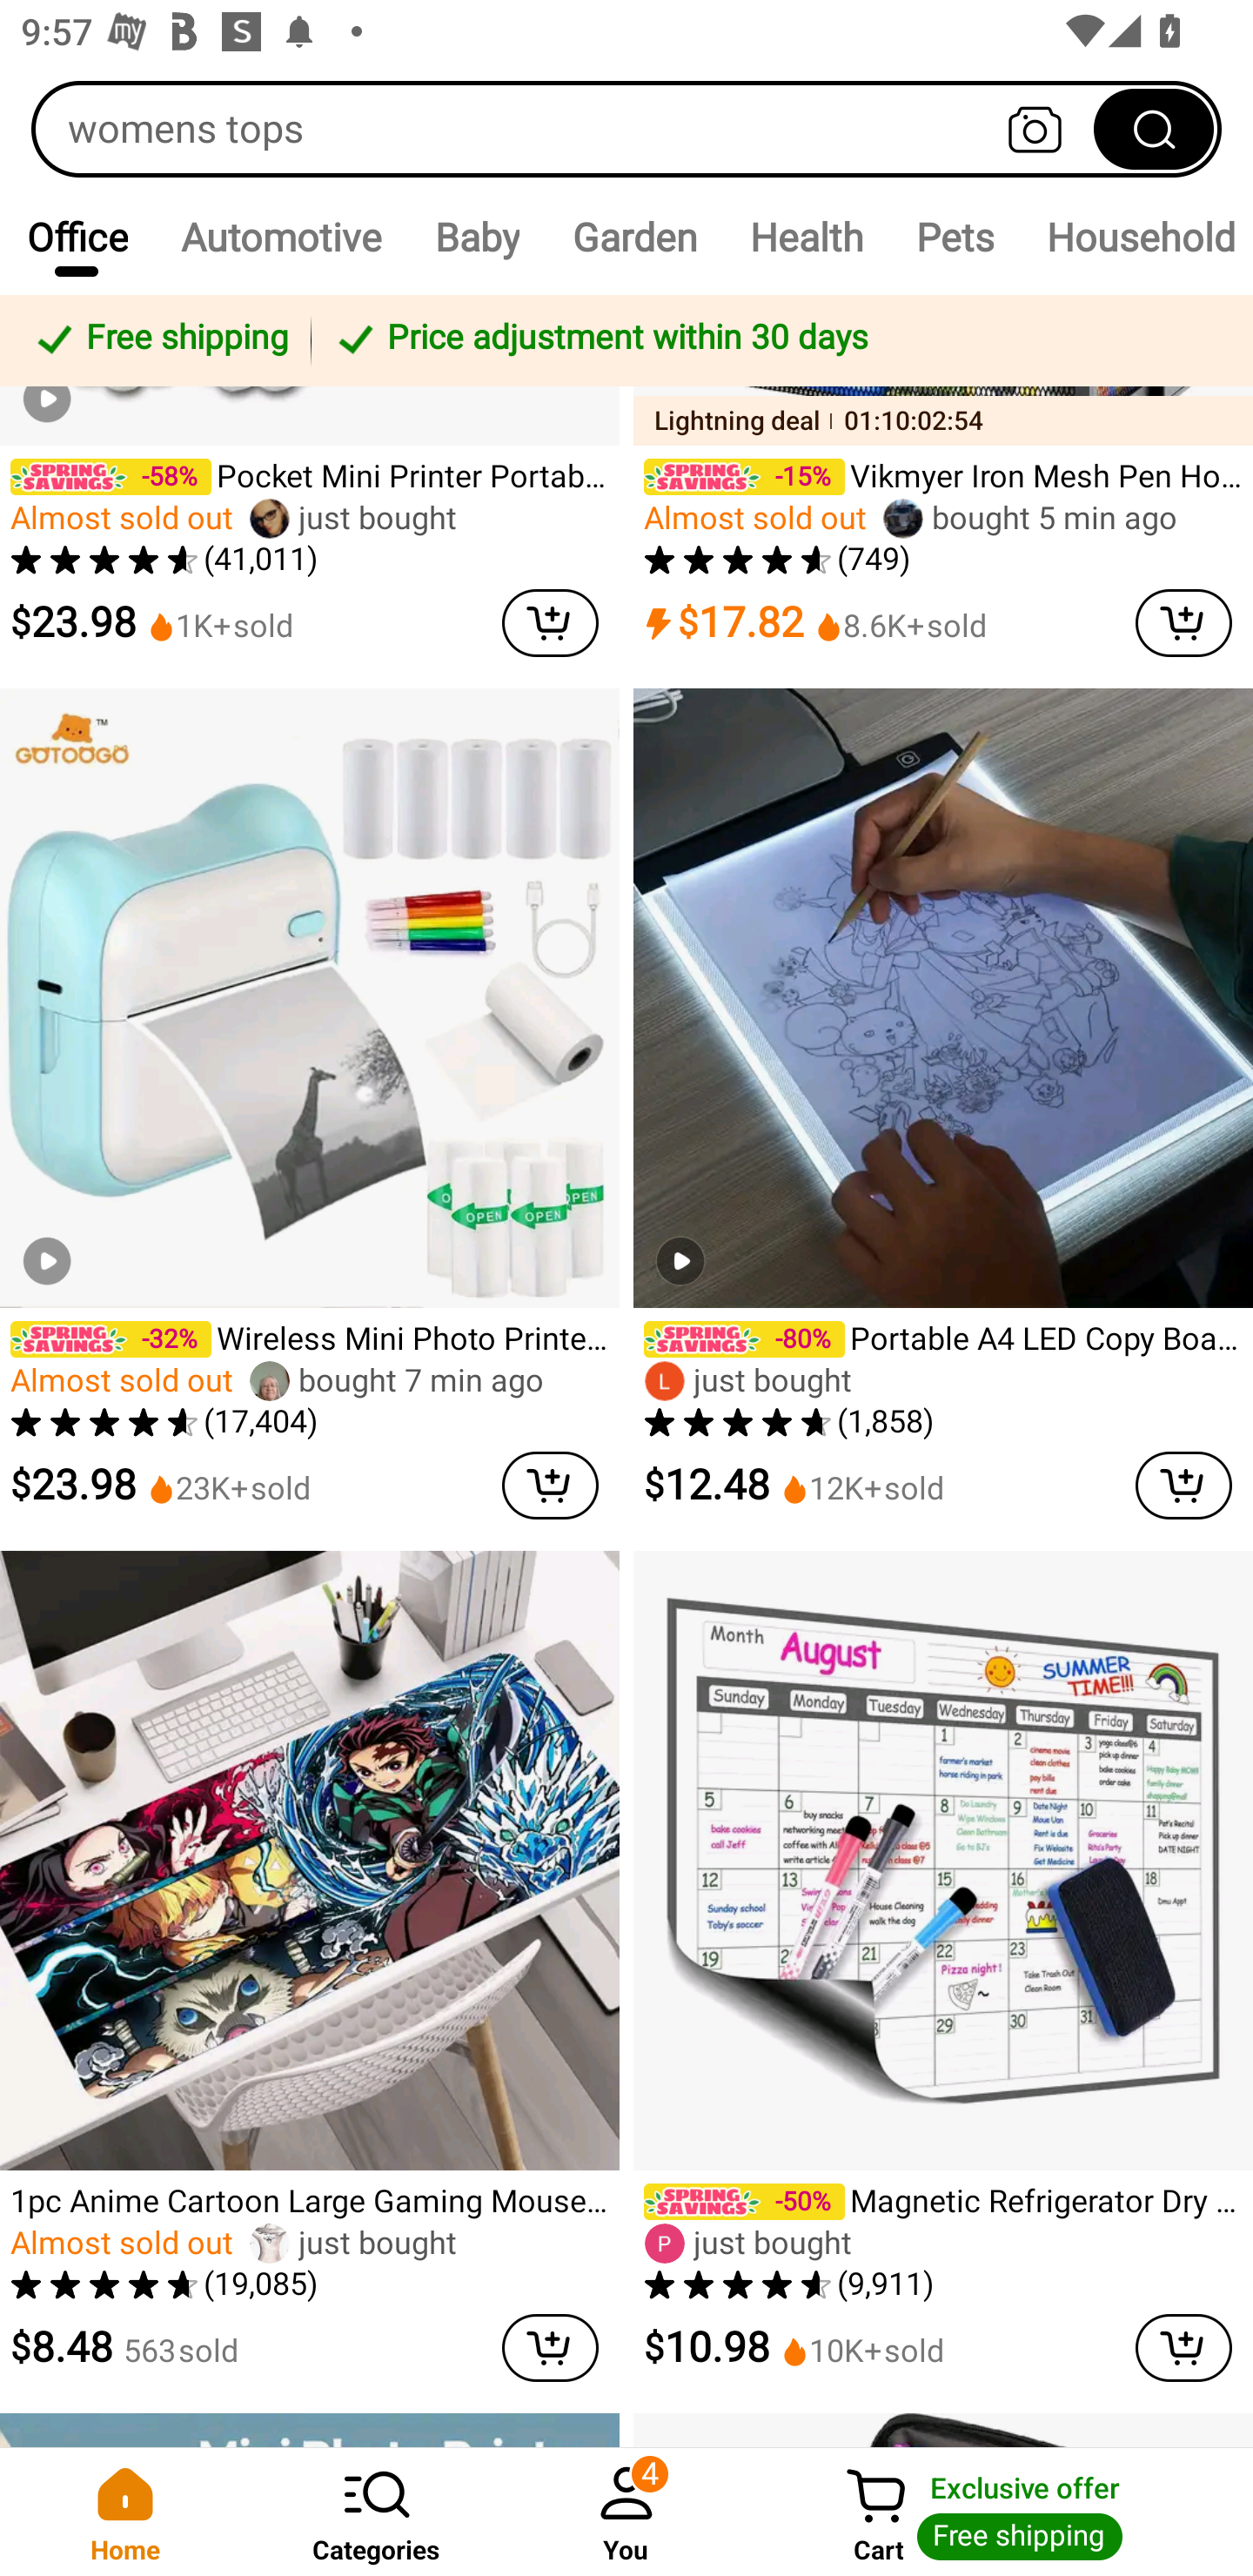 The image size is (1253, 2576). Describe the element at coordinates (281, 237) in the screenshot. I see `Automotive` at that location.